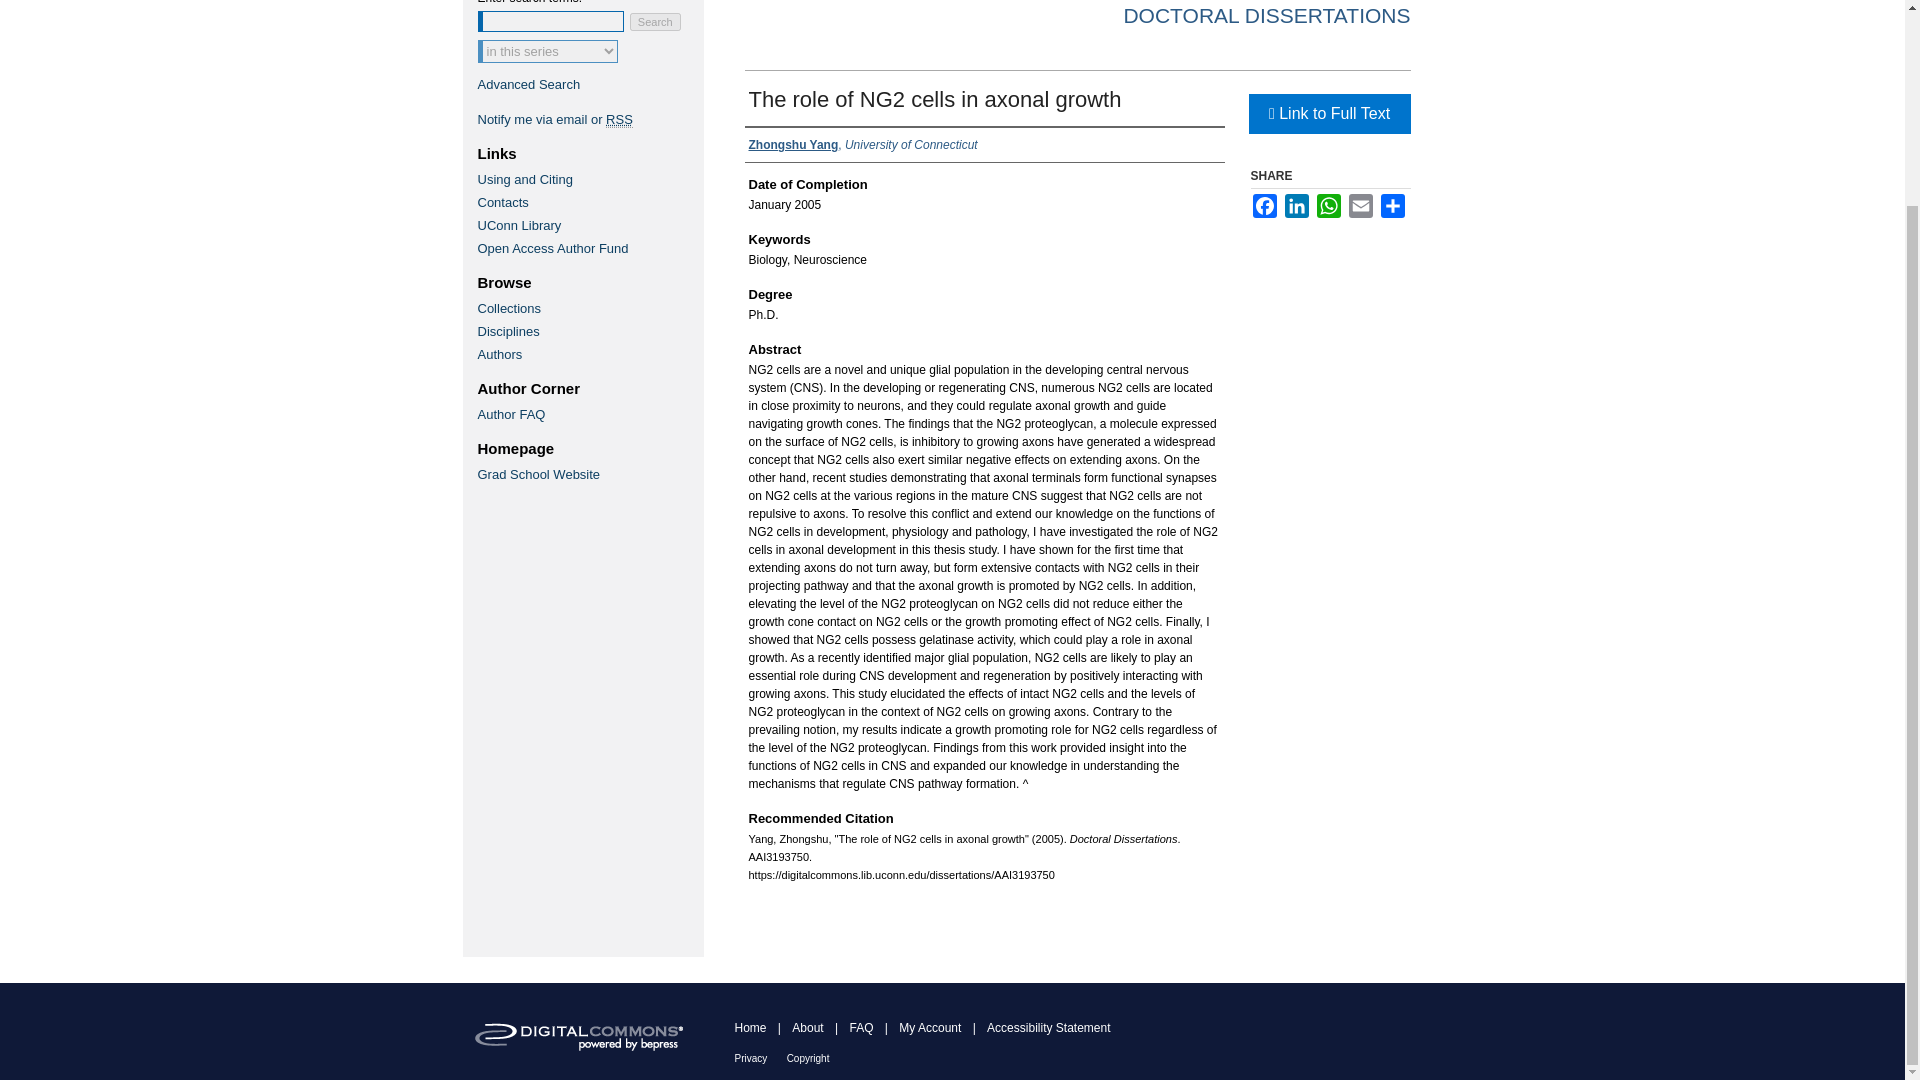 This screenshot has width=1920, height=1080. Describe the element at coordinates (590, 308) in the screenshot. I see `Collections` at that location.